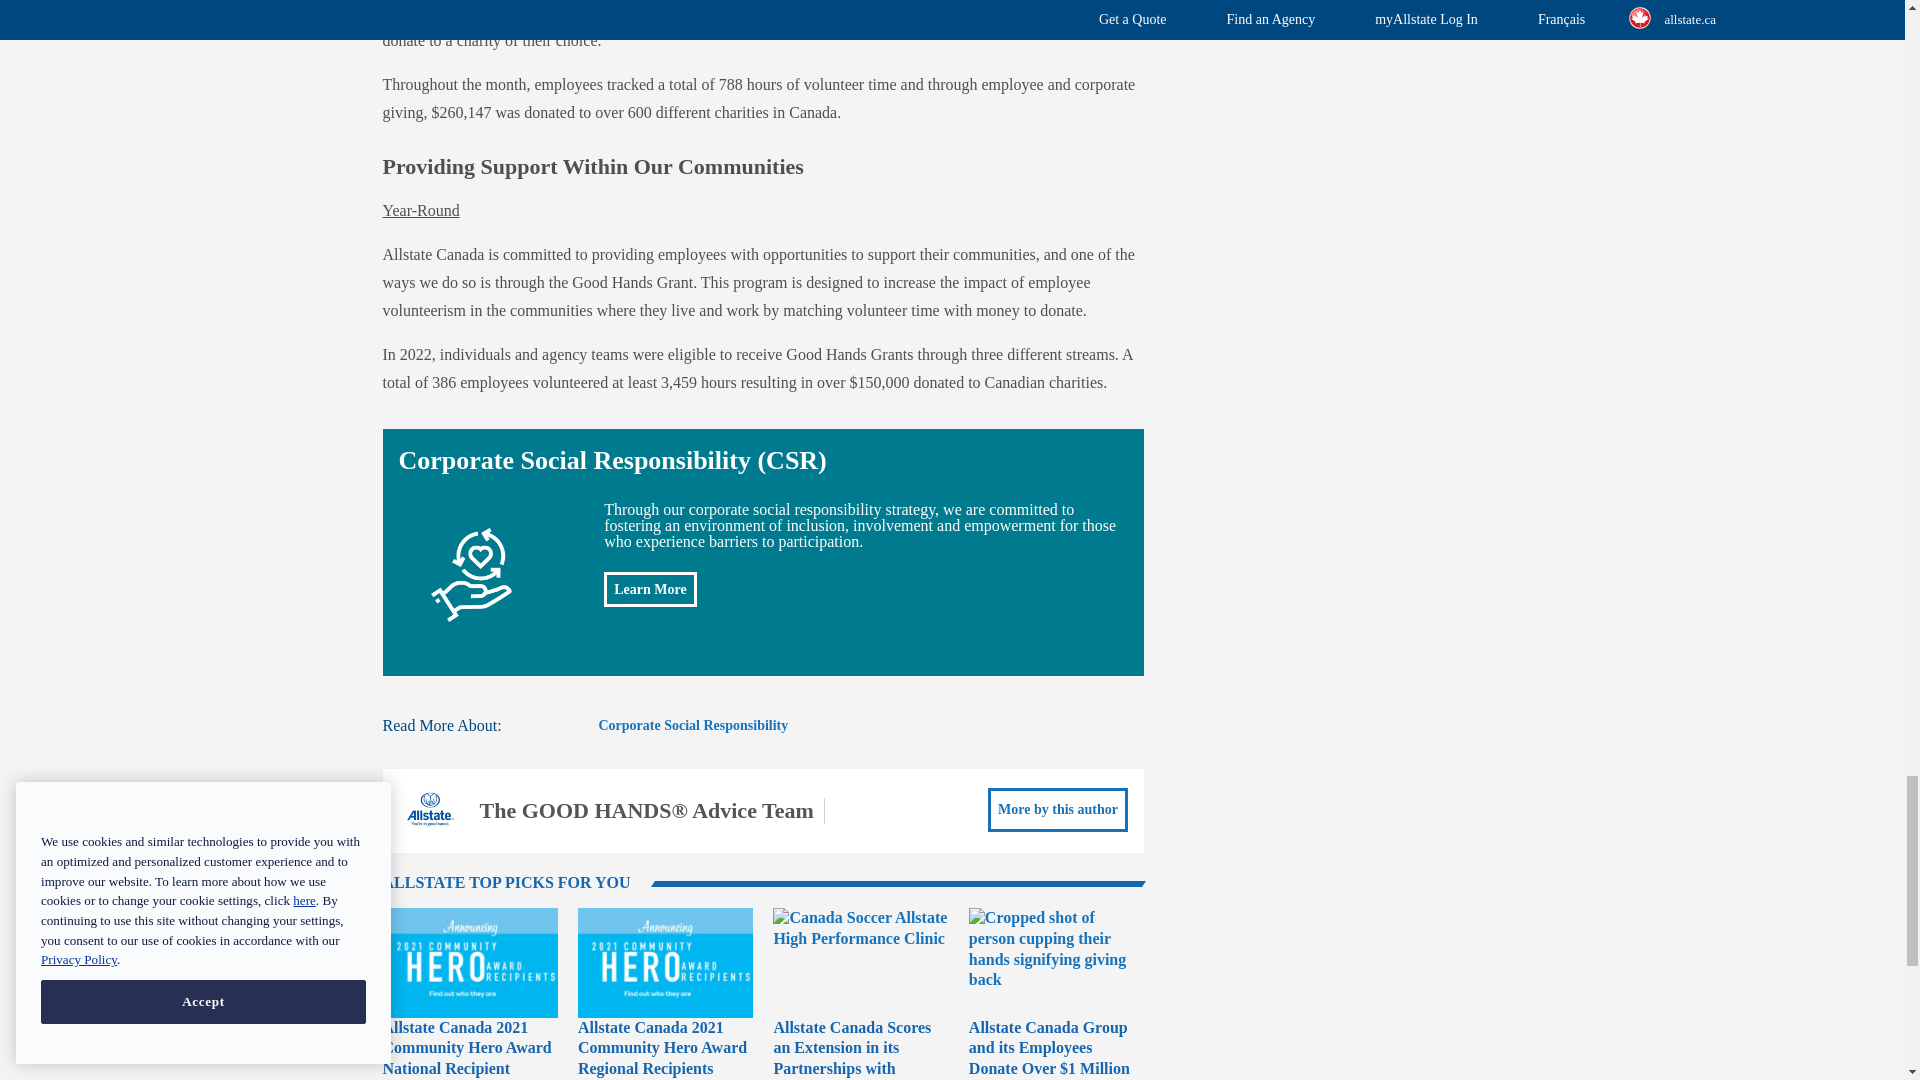 The image size is (1920, 1080). I want to click on Learn More , so click(650, 589).